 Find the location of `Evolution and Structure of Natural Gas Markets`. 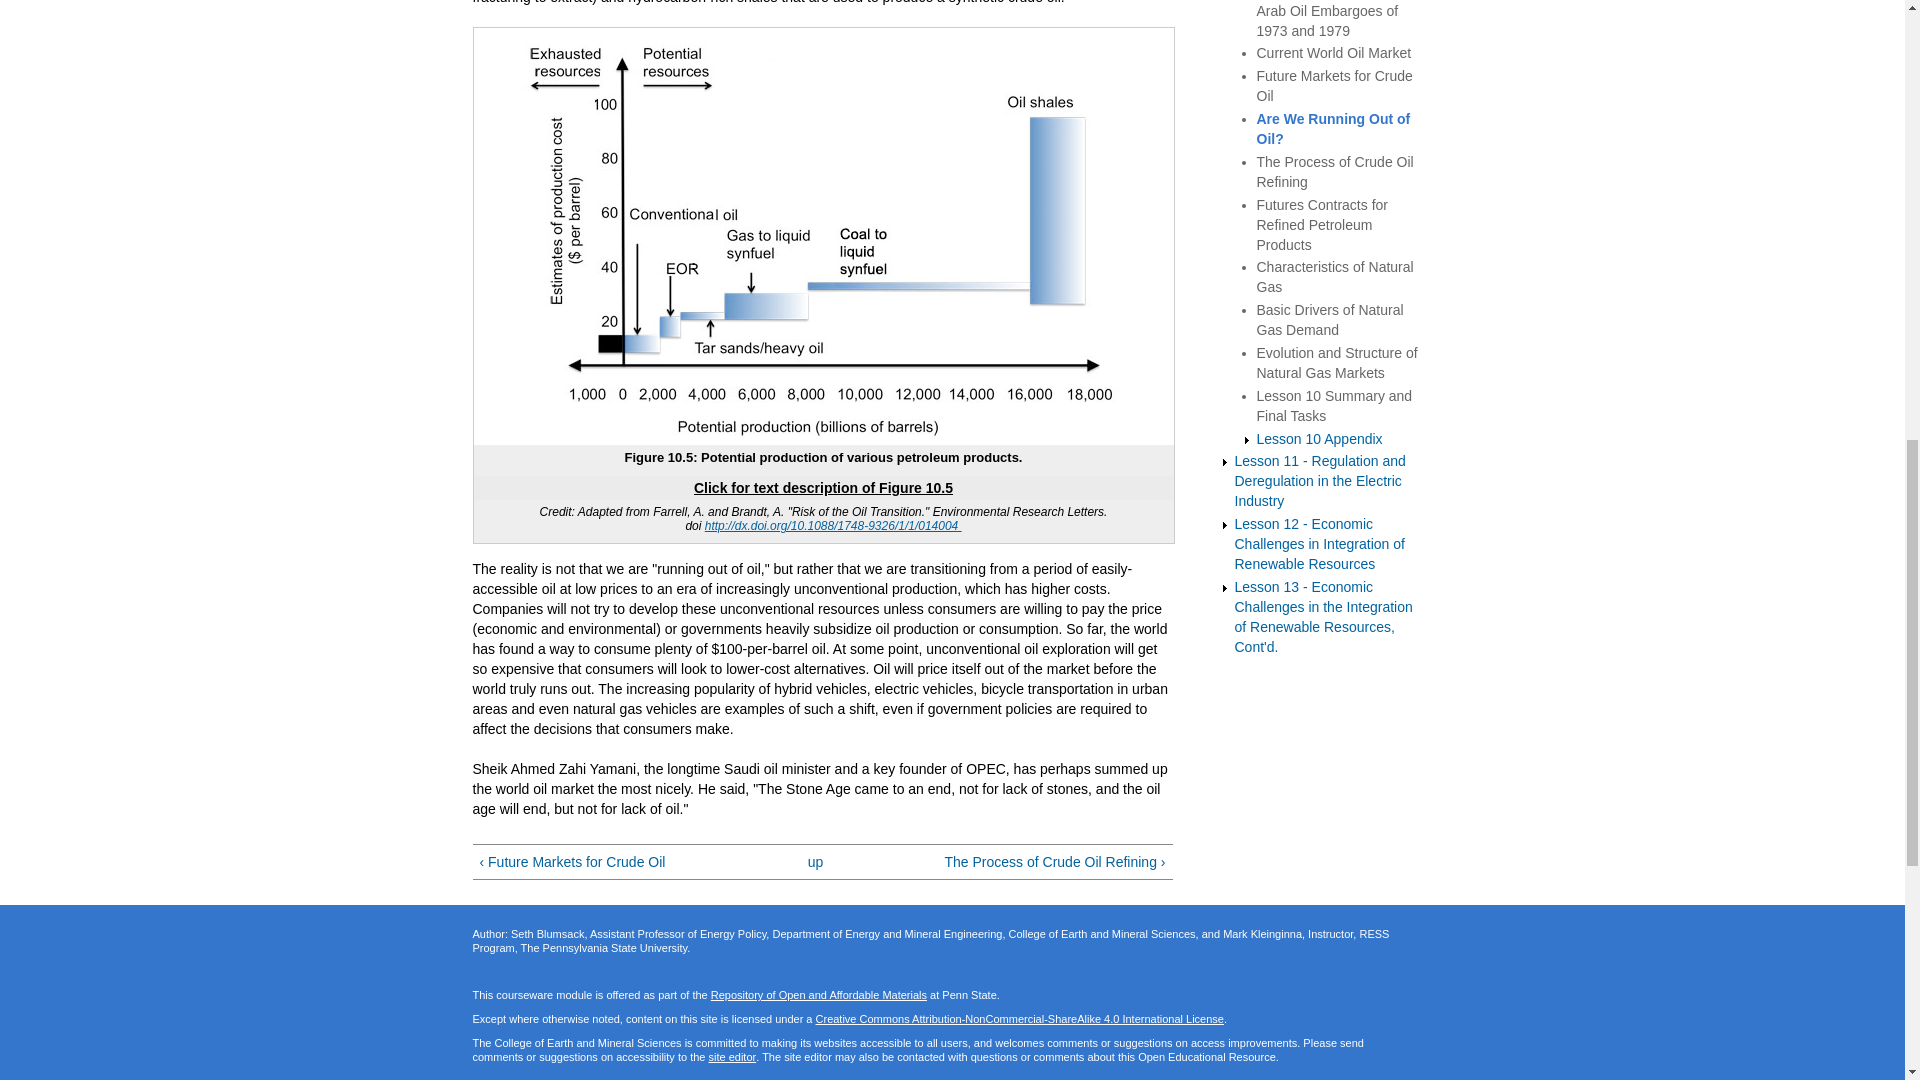

Evolution and Structure of Natural Gas Markets is located at coordinates (1336, 362).